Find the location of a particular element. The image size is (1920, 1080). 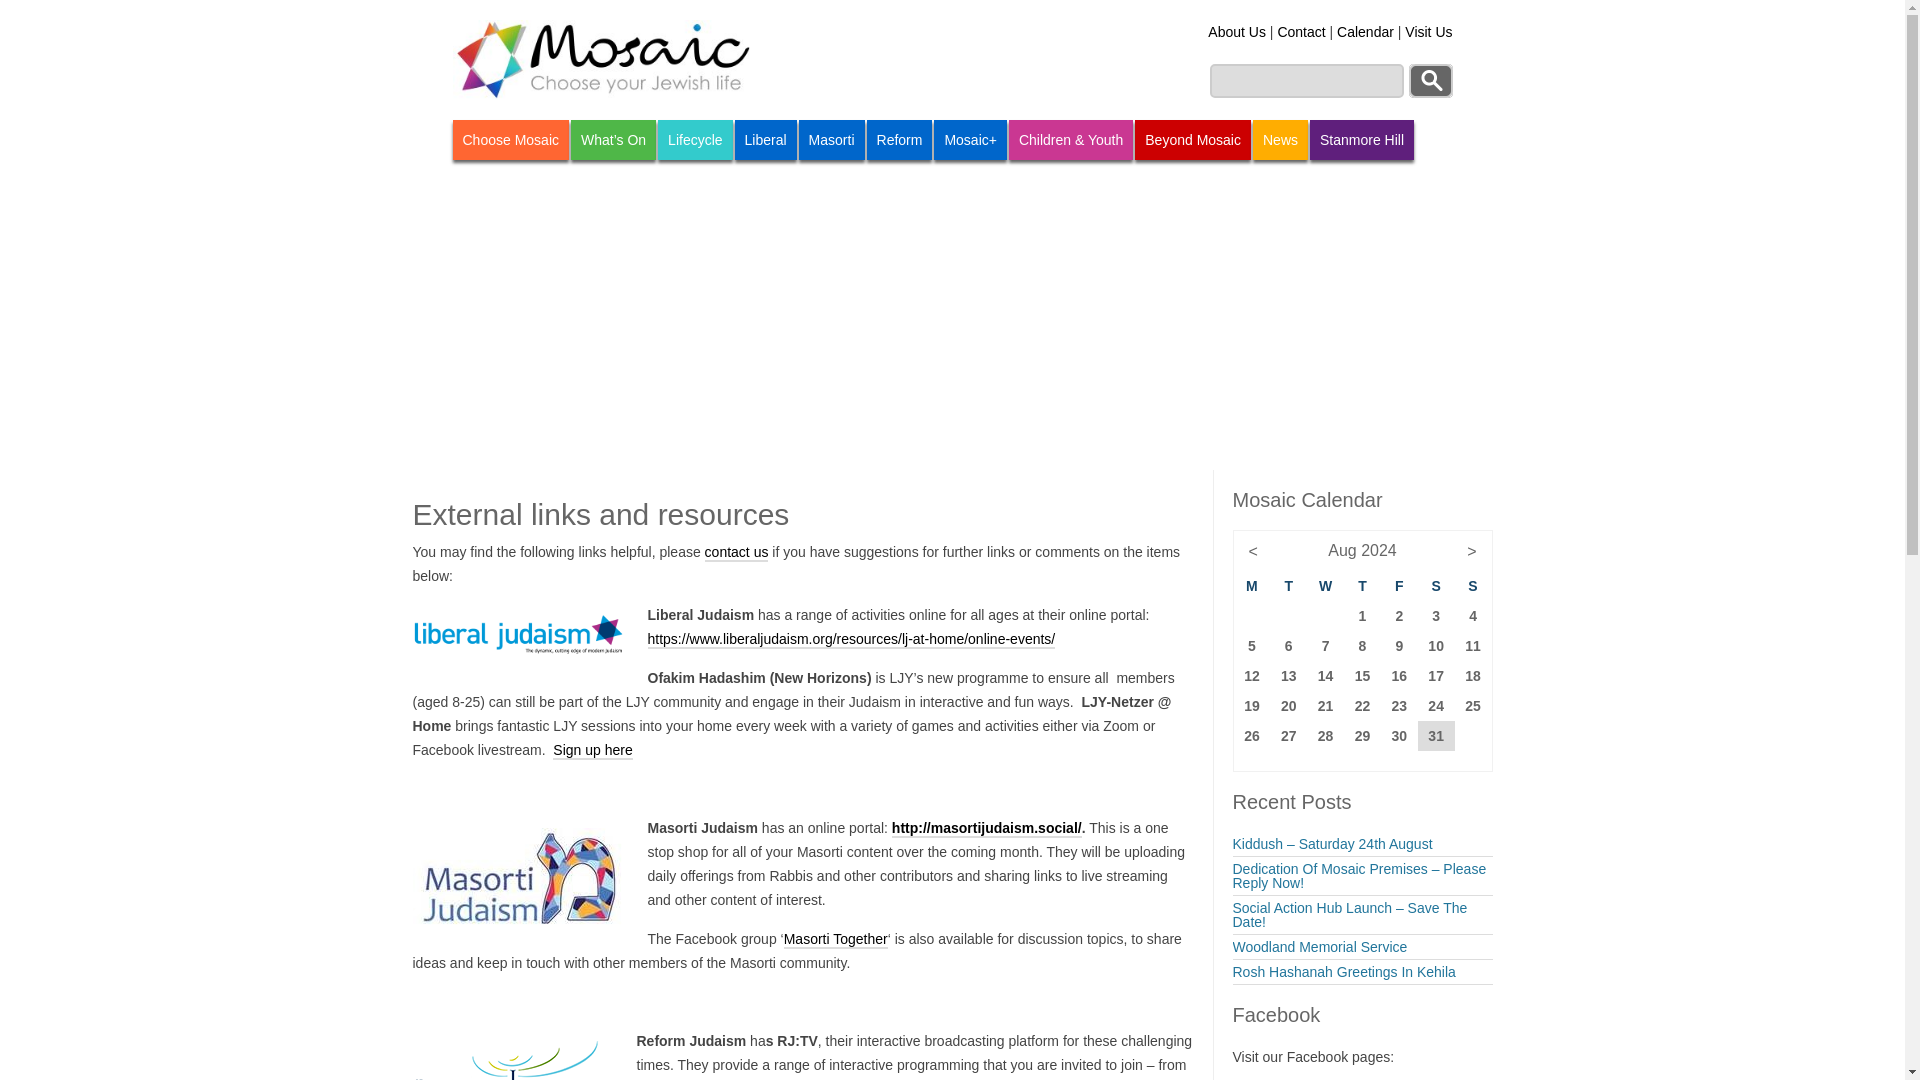

About Us is located at coordinates (1236, 31).